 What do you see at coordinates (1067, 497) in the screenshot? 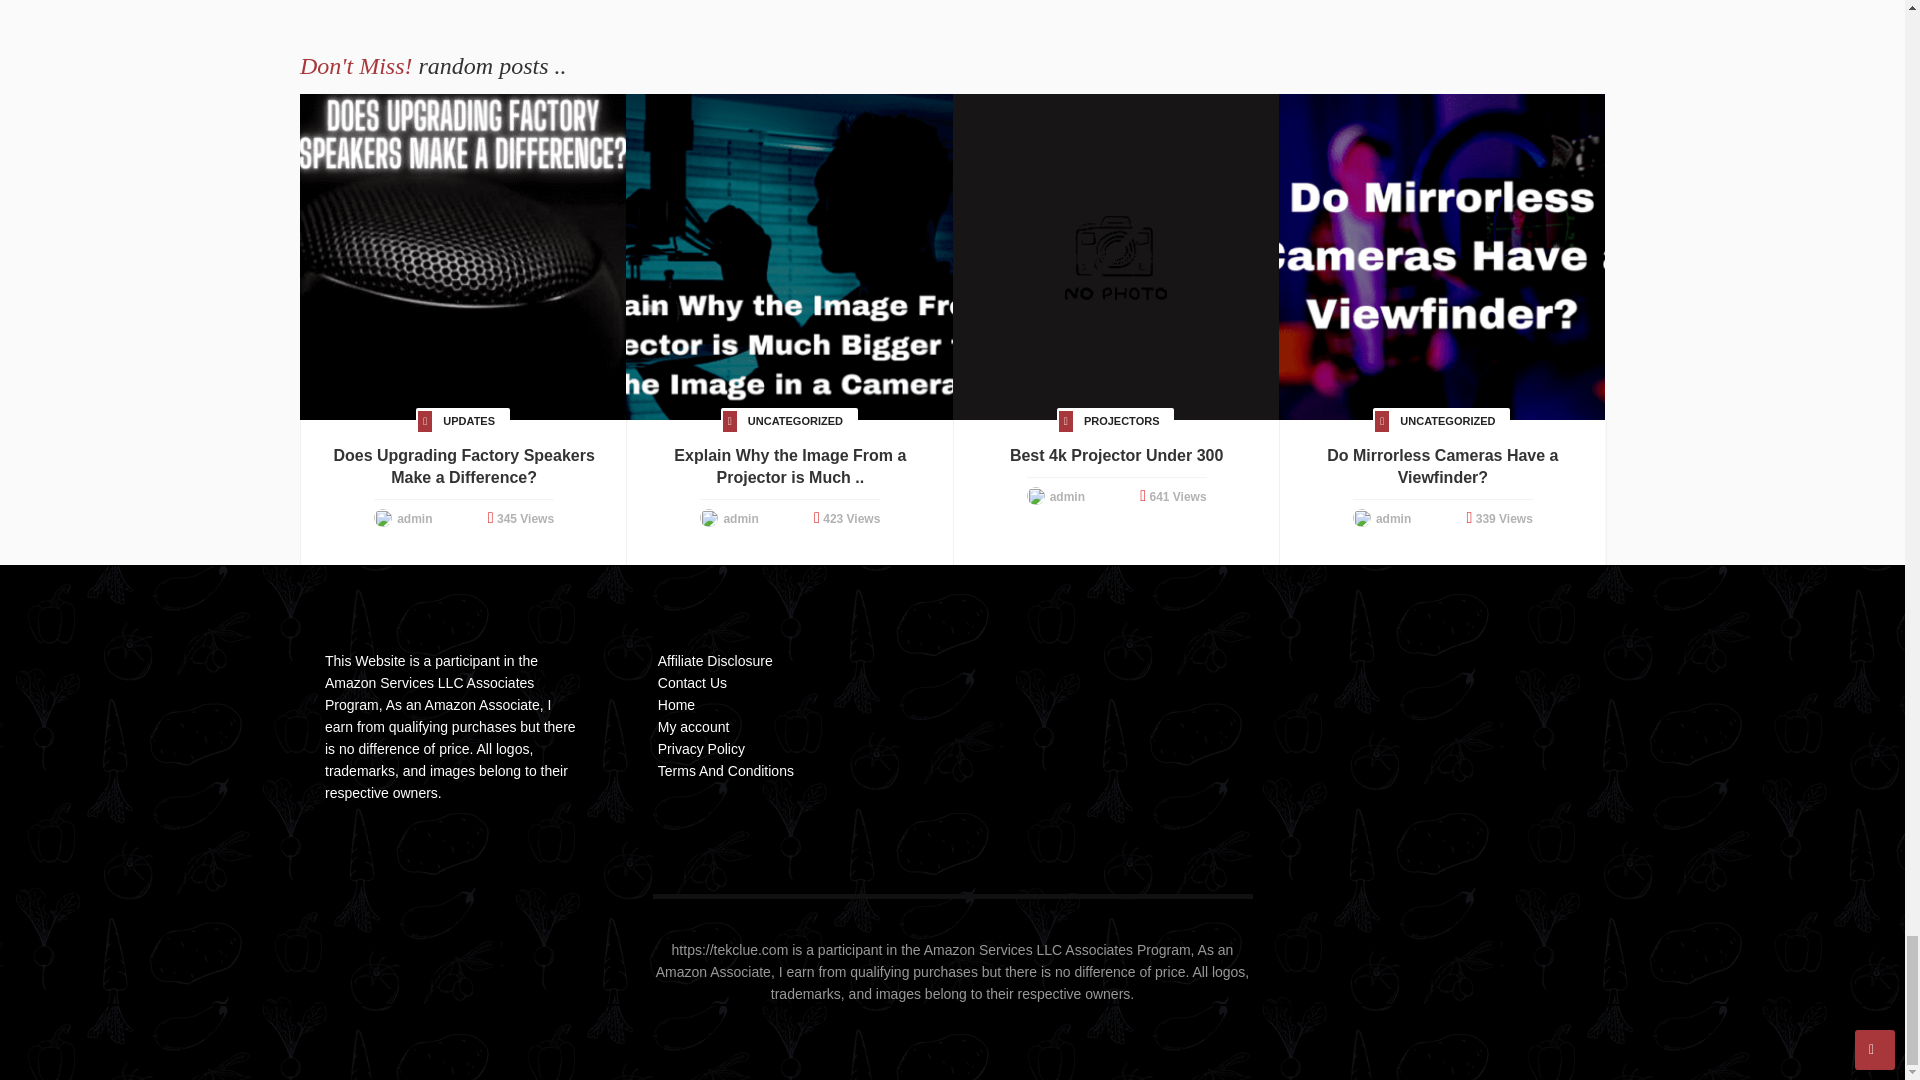
I see `Posts by admin` at bounding box center [1067, 497].